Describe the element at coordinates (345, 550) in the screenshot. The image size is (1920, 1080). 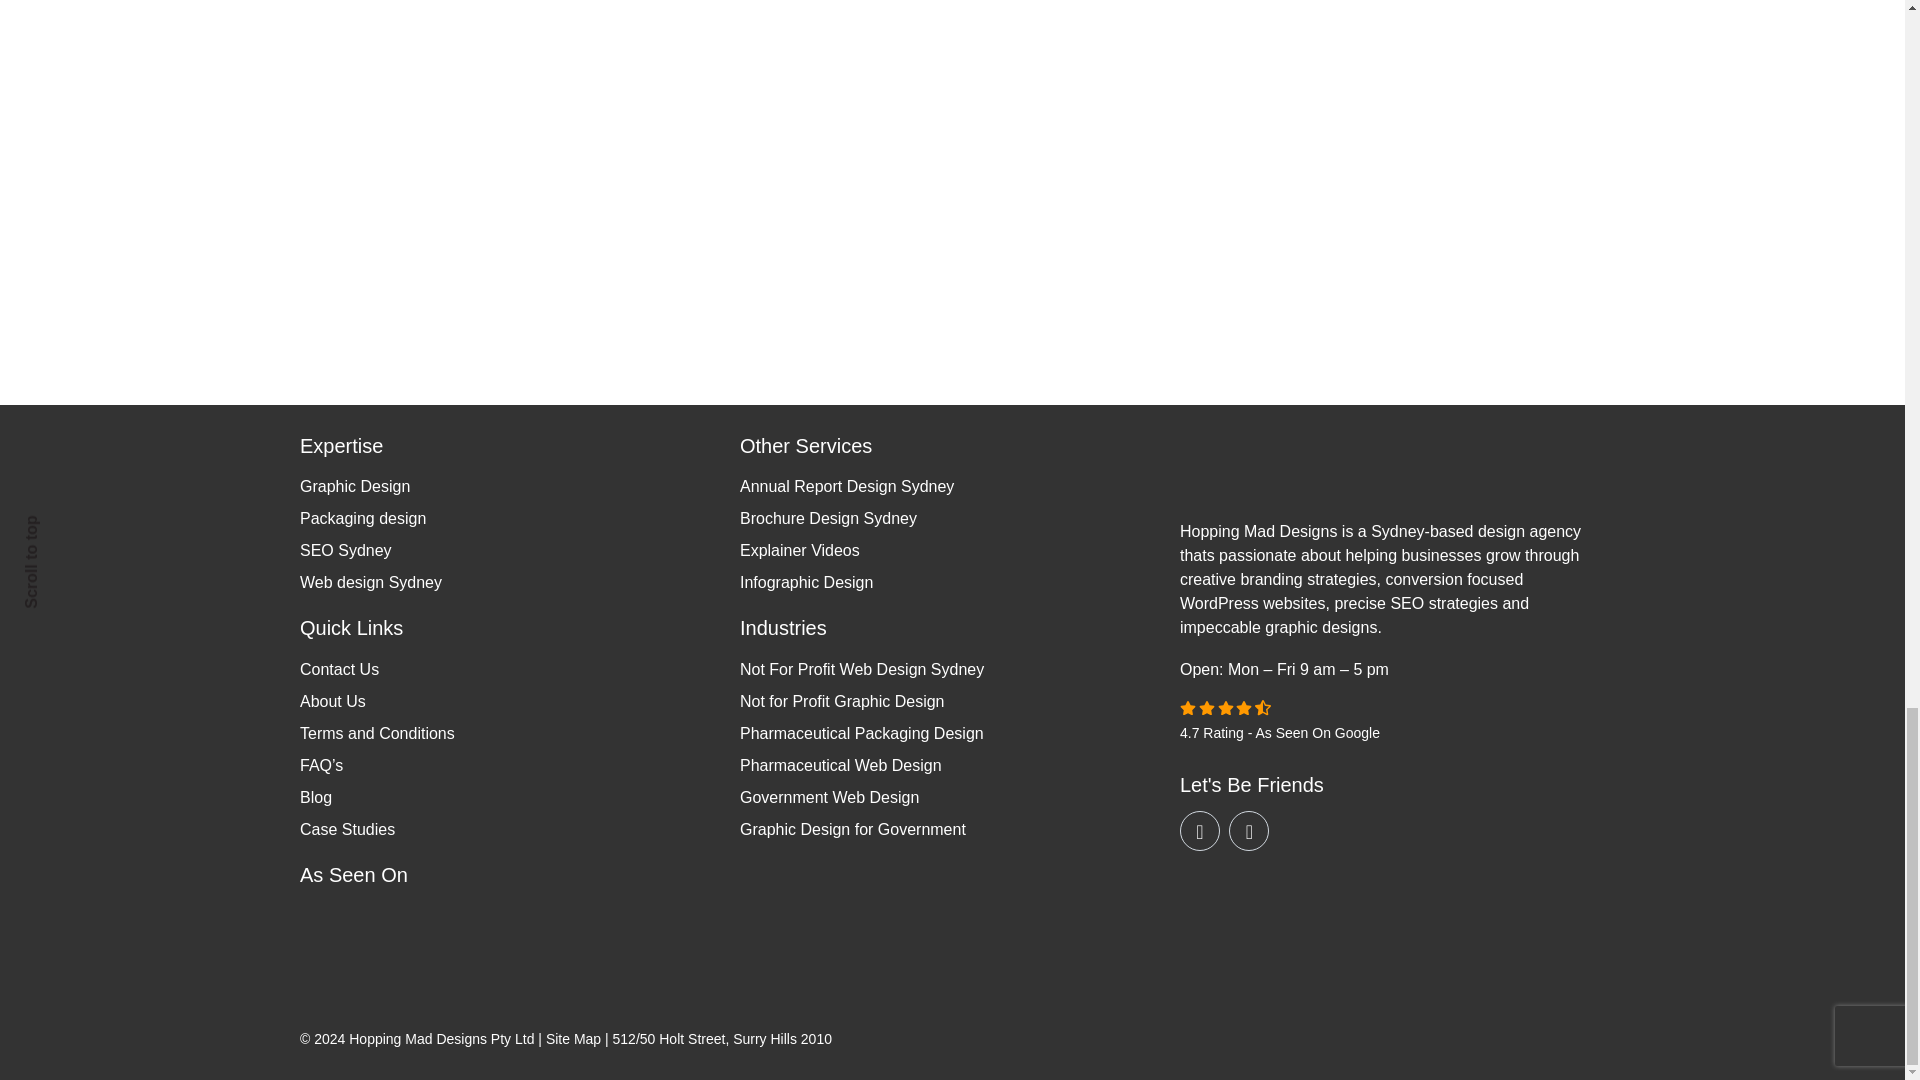
I see `SEO Sydney` at that location.